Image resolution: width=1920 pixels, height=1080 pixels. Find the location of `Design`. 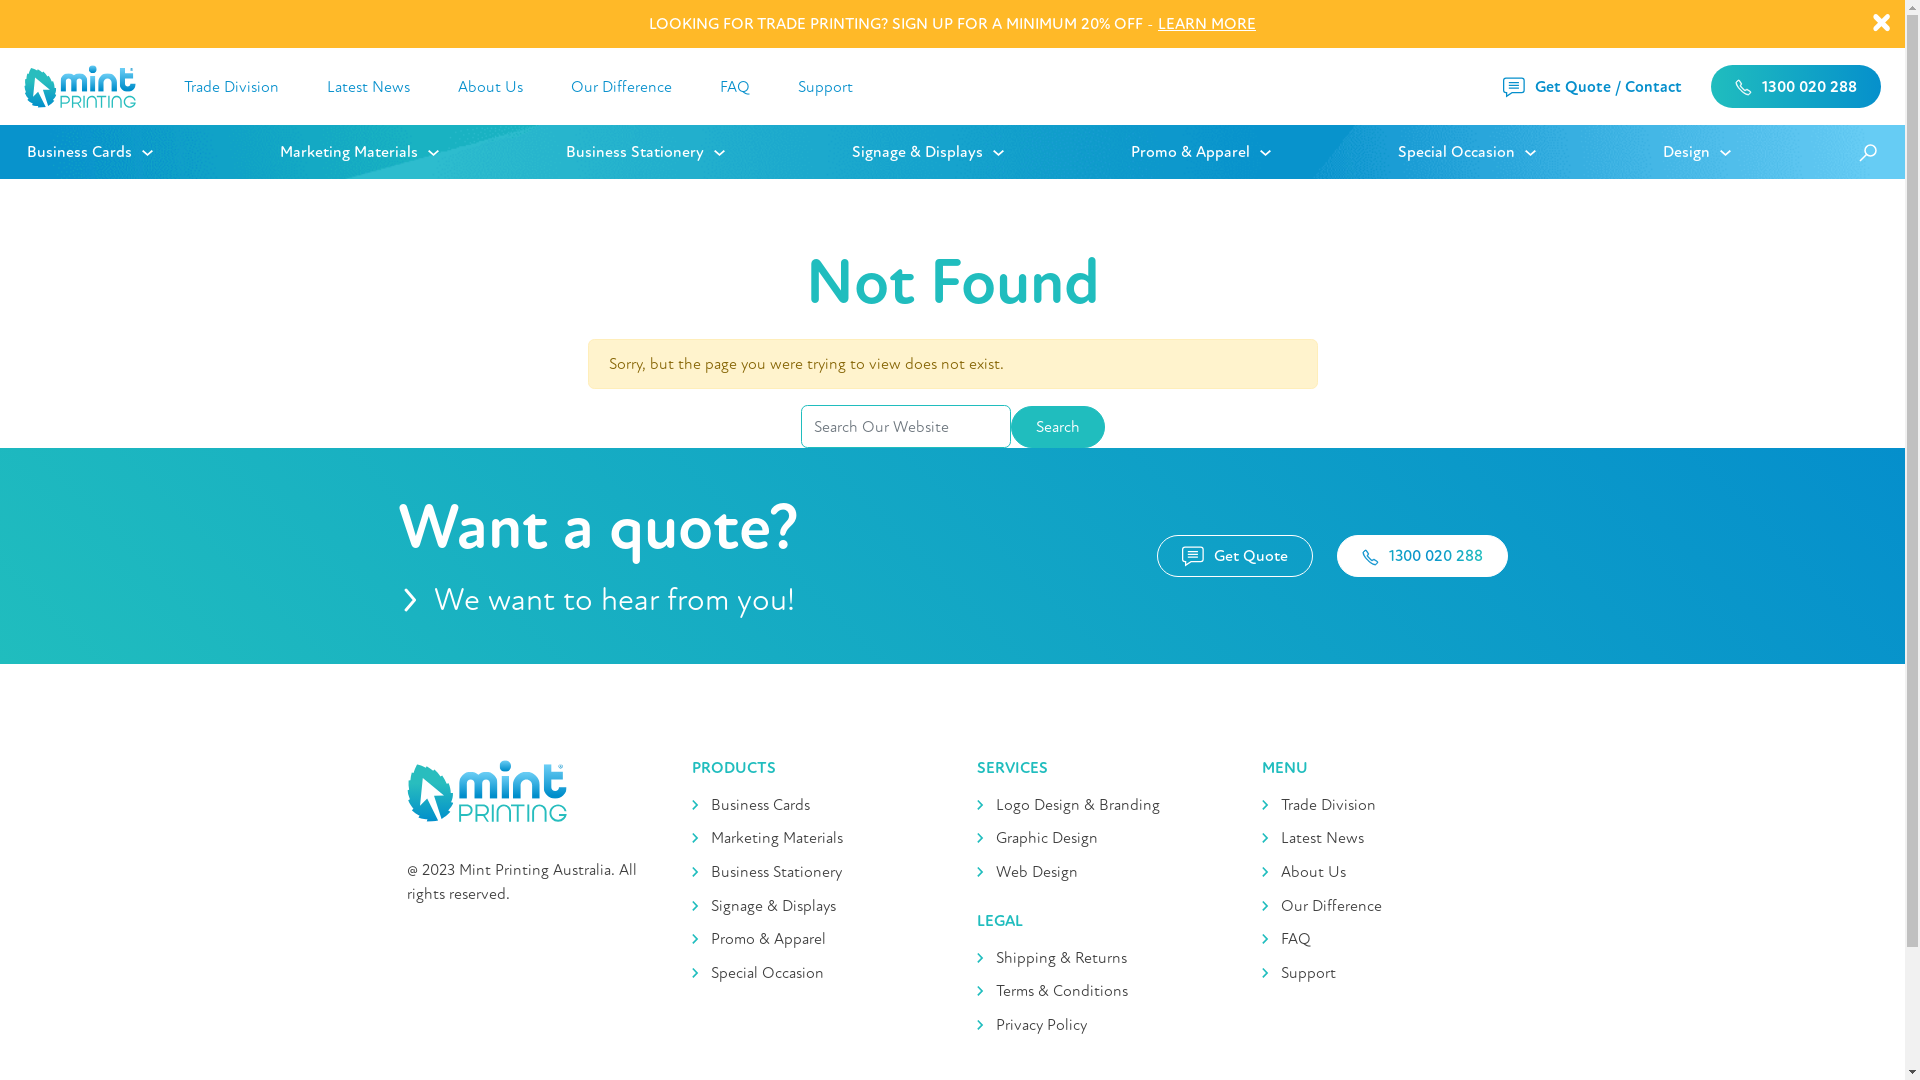

Design is located at coordinates (1760, 152).